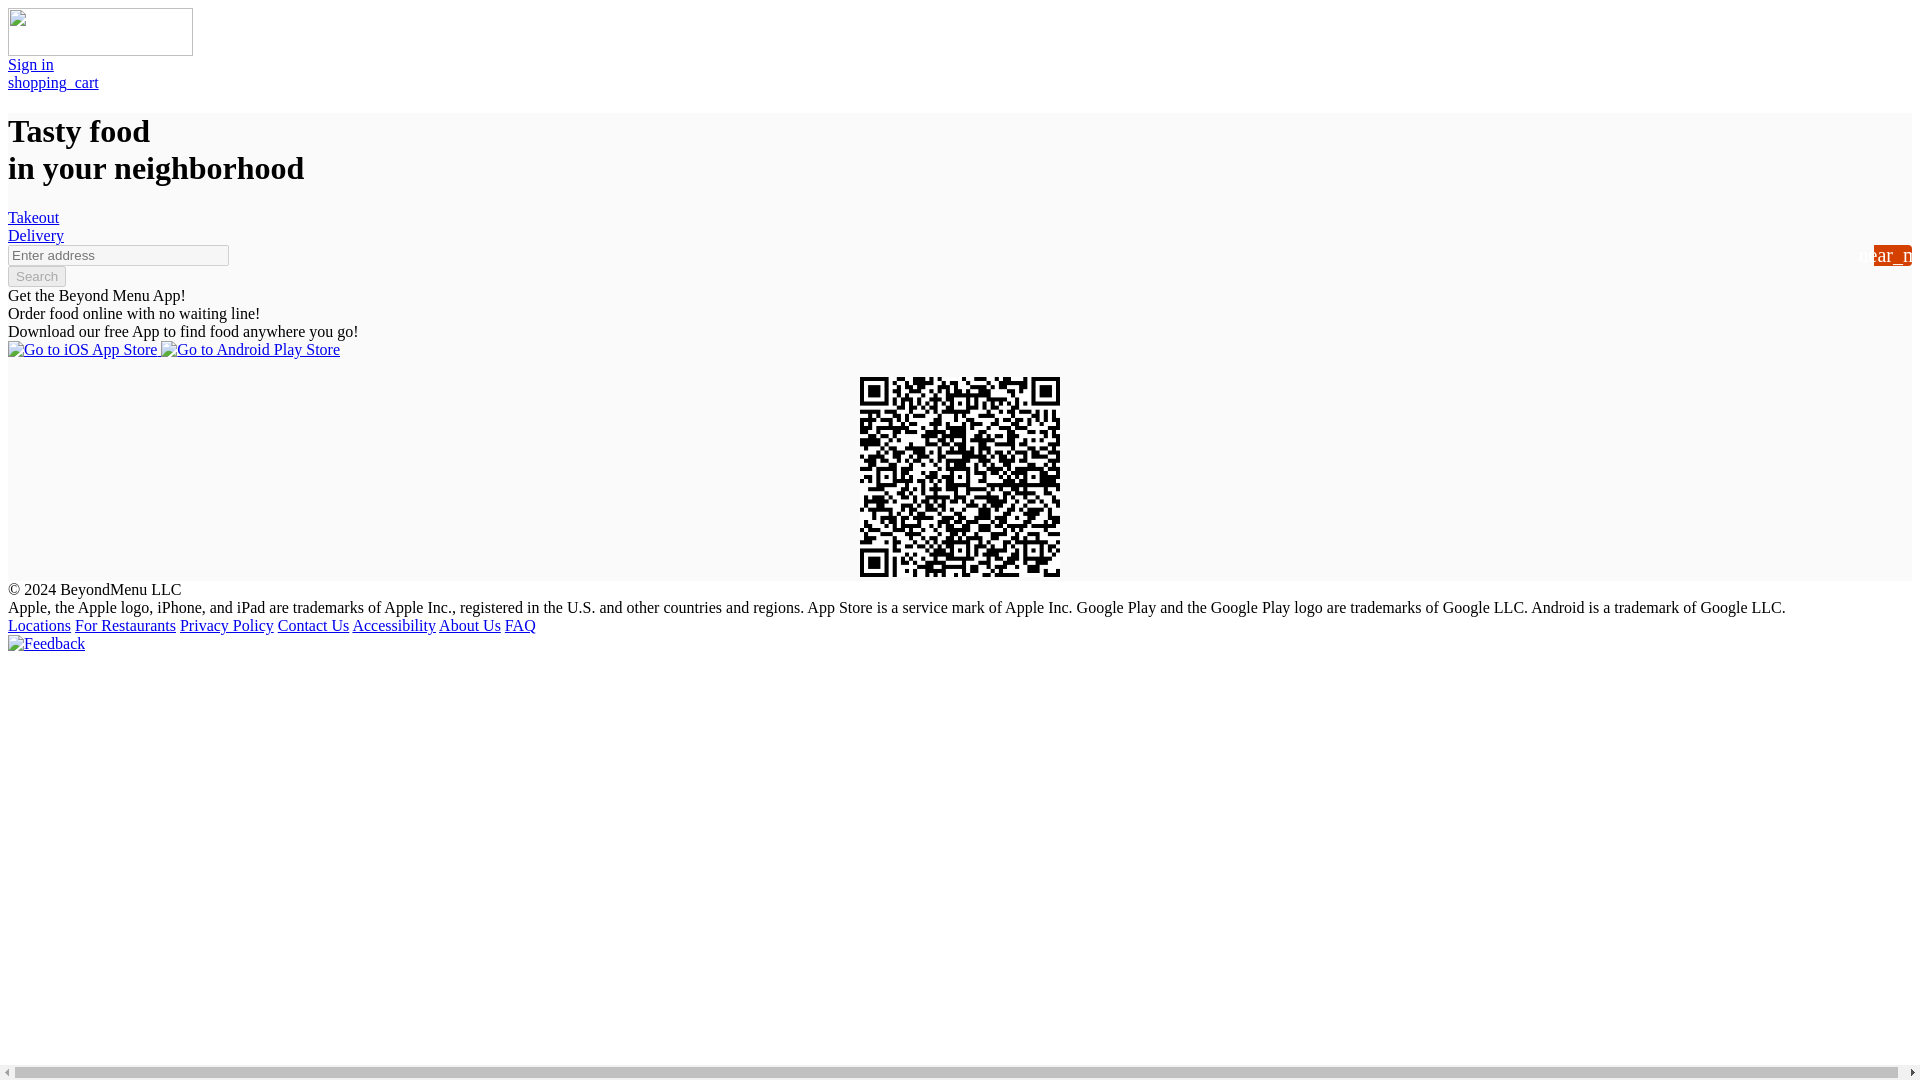  I want to click on About Us, so click(470, 624).